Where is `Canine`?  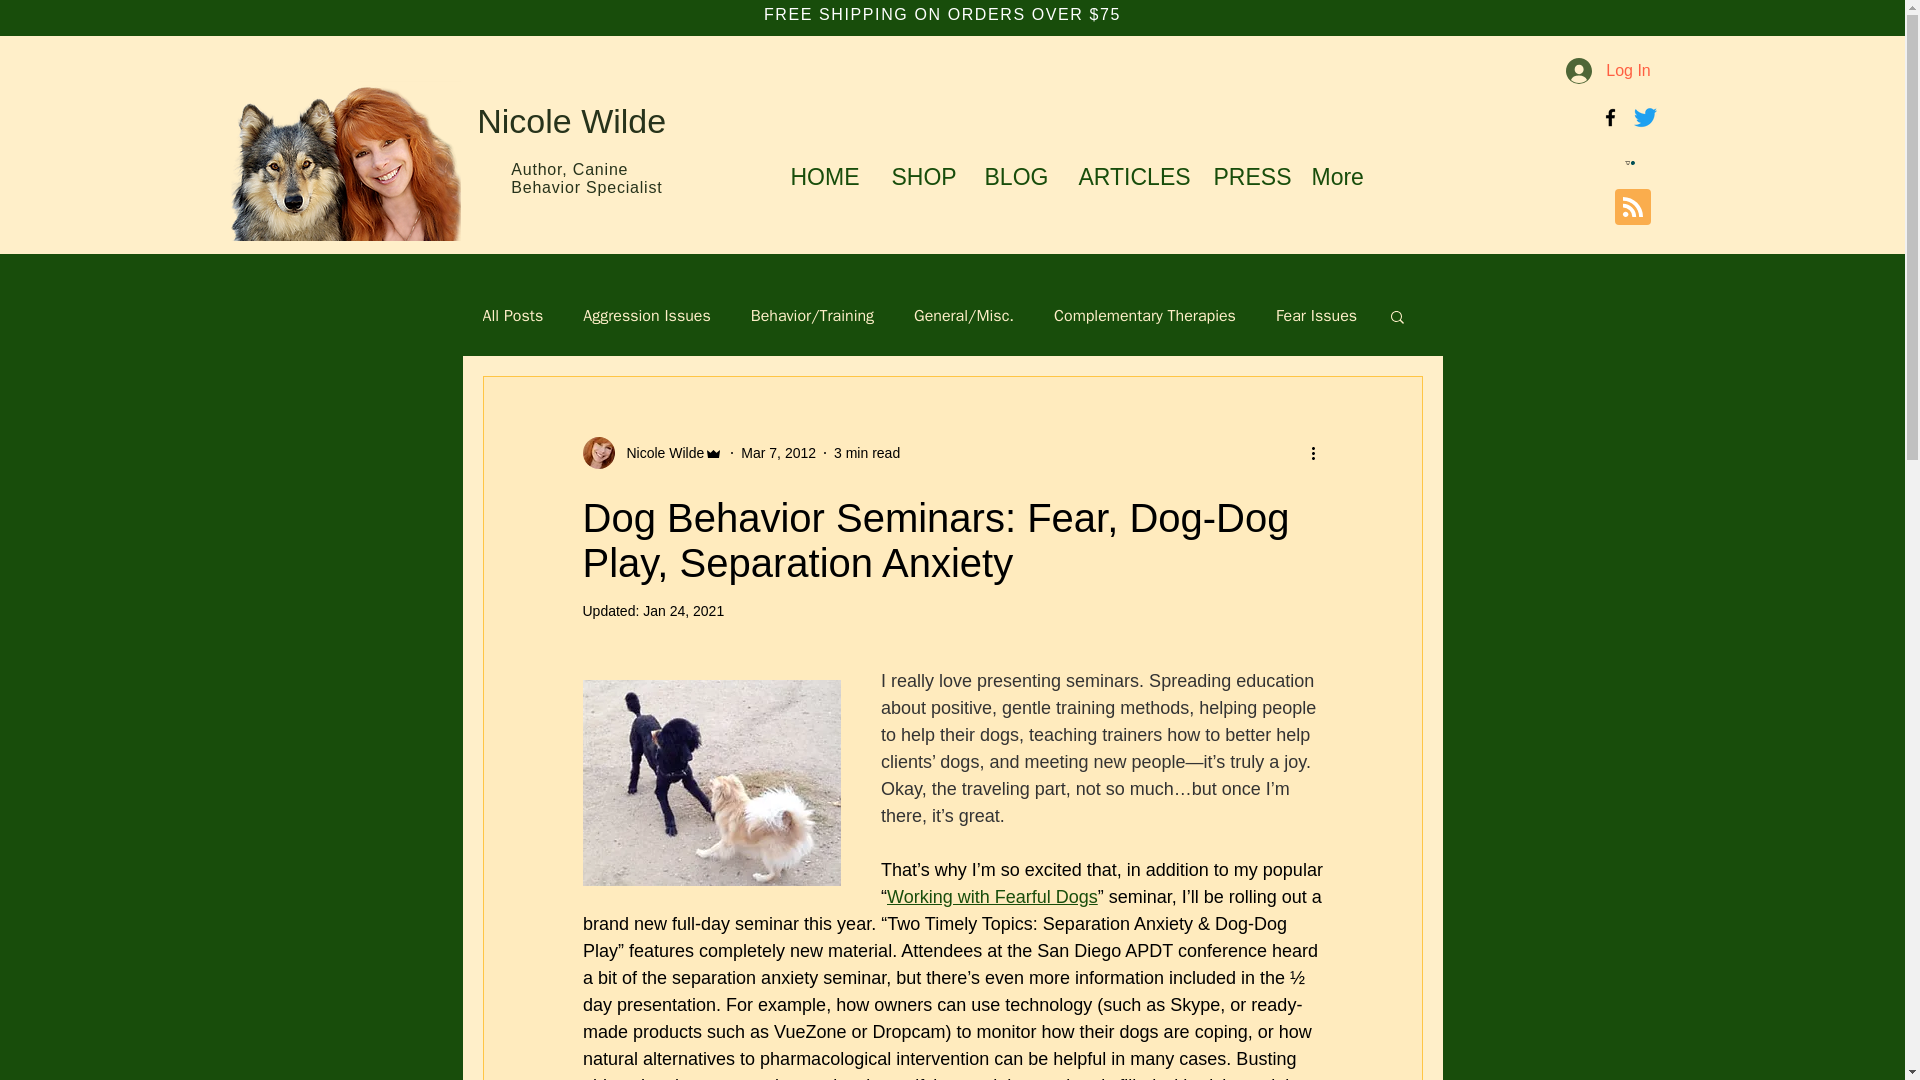
Canine is located at coordinates (600, 169).